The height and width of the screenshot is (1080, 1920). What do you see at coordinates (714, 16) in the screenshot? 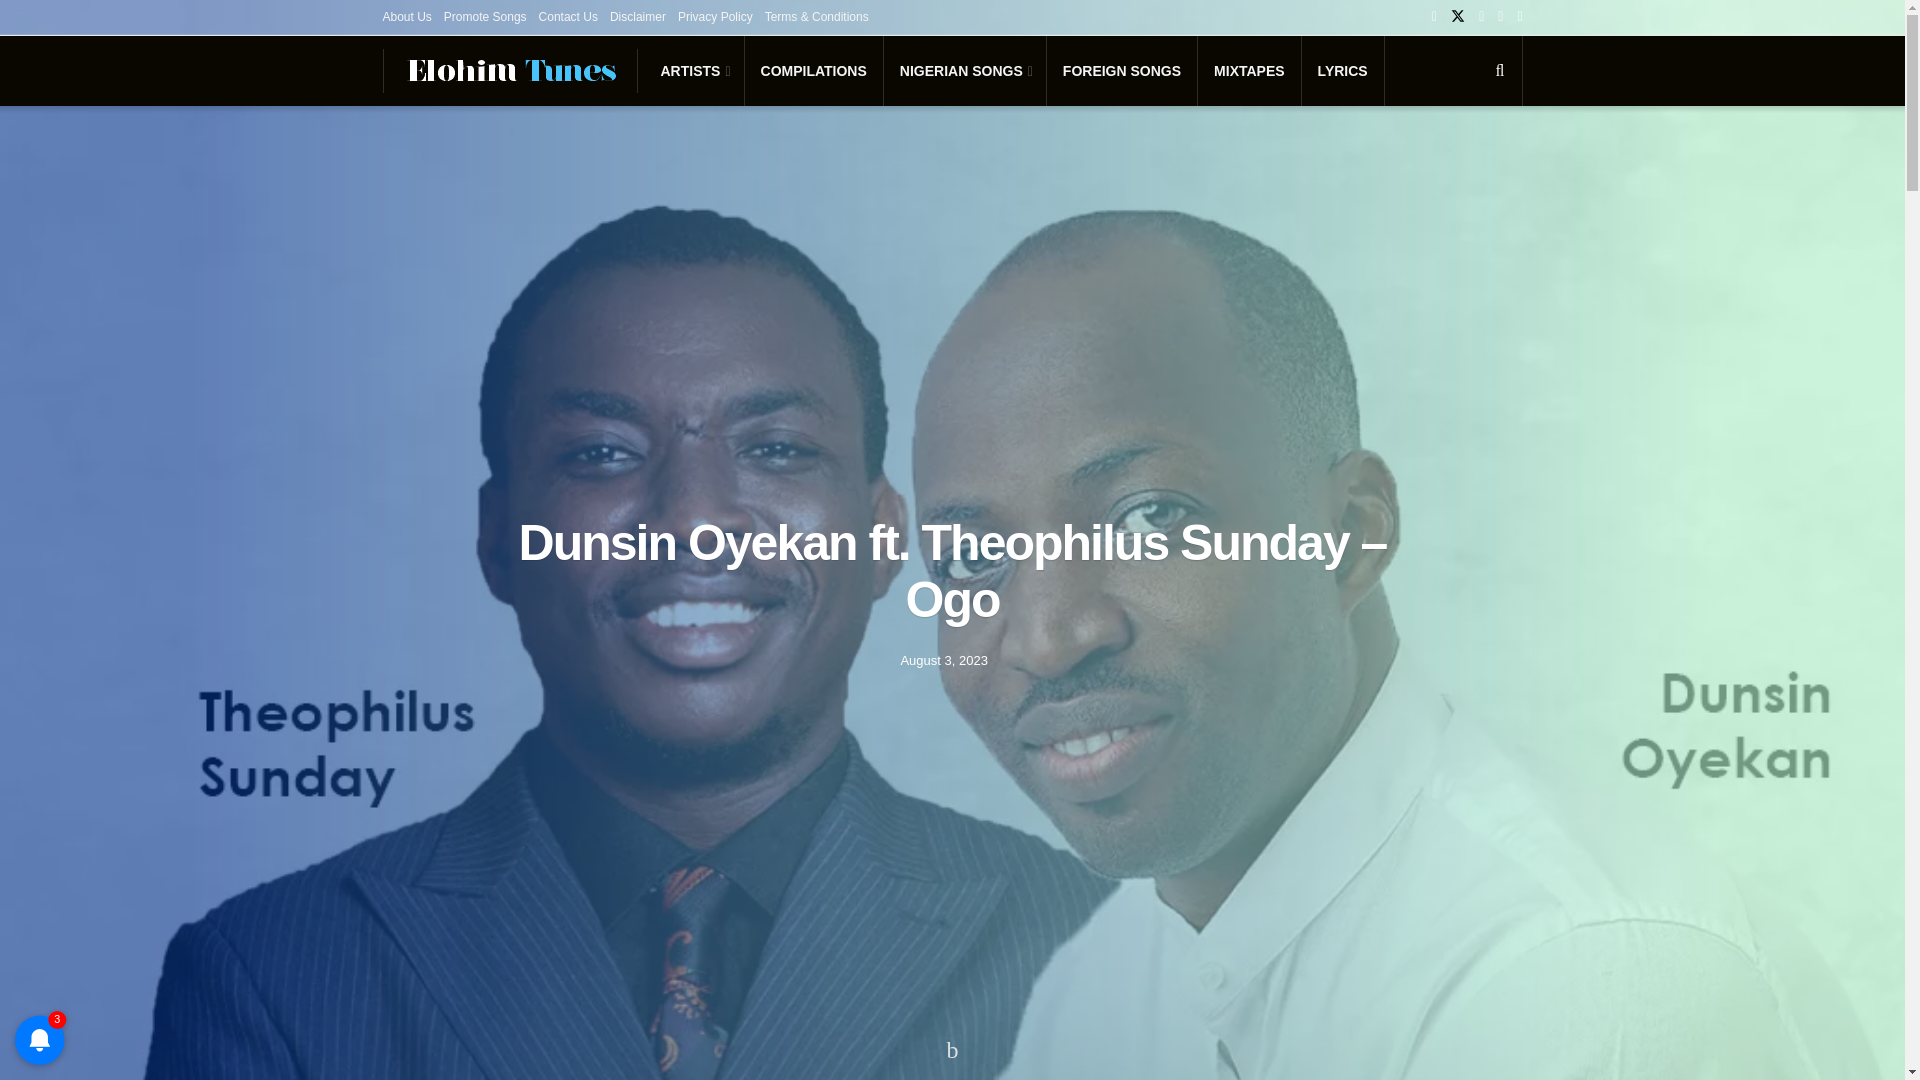
I see `Privacy Policy` at bounding box center [714, 16].